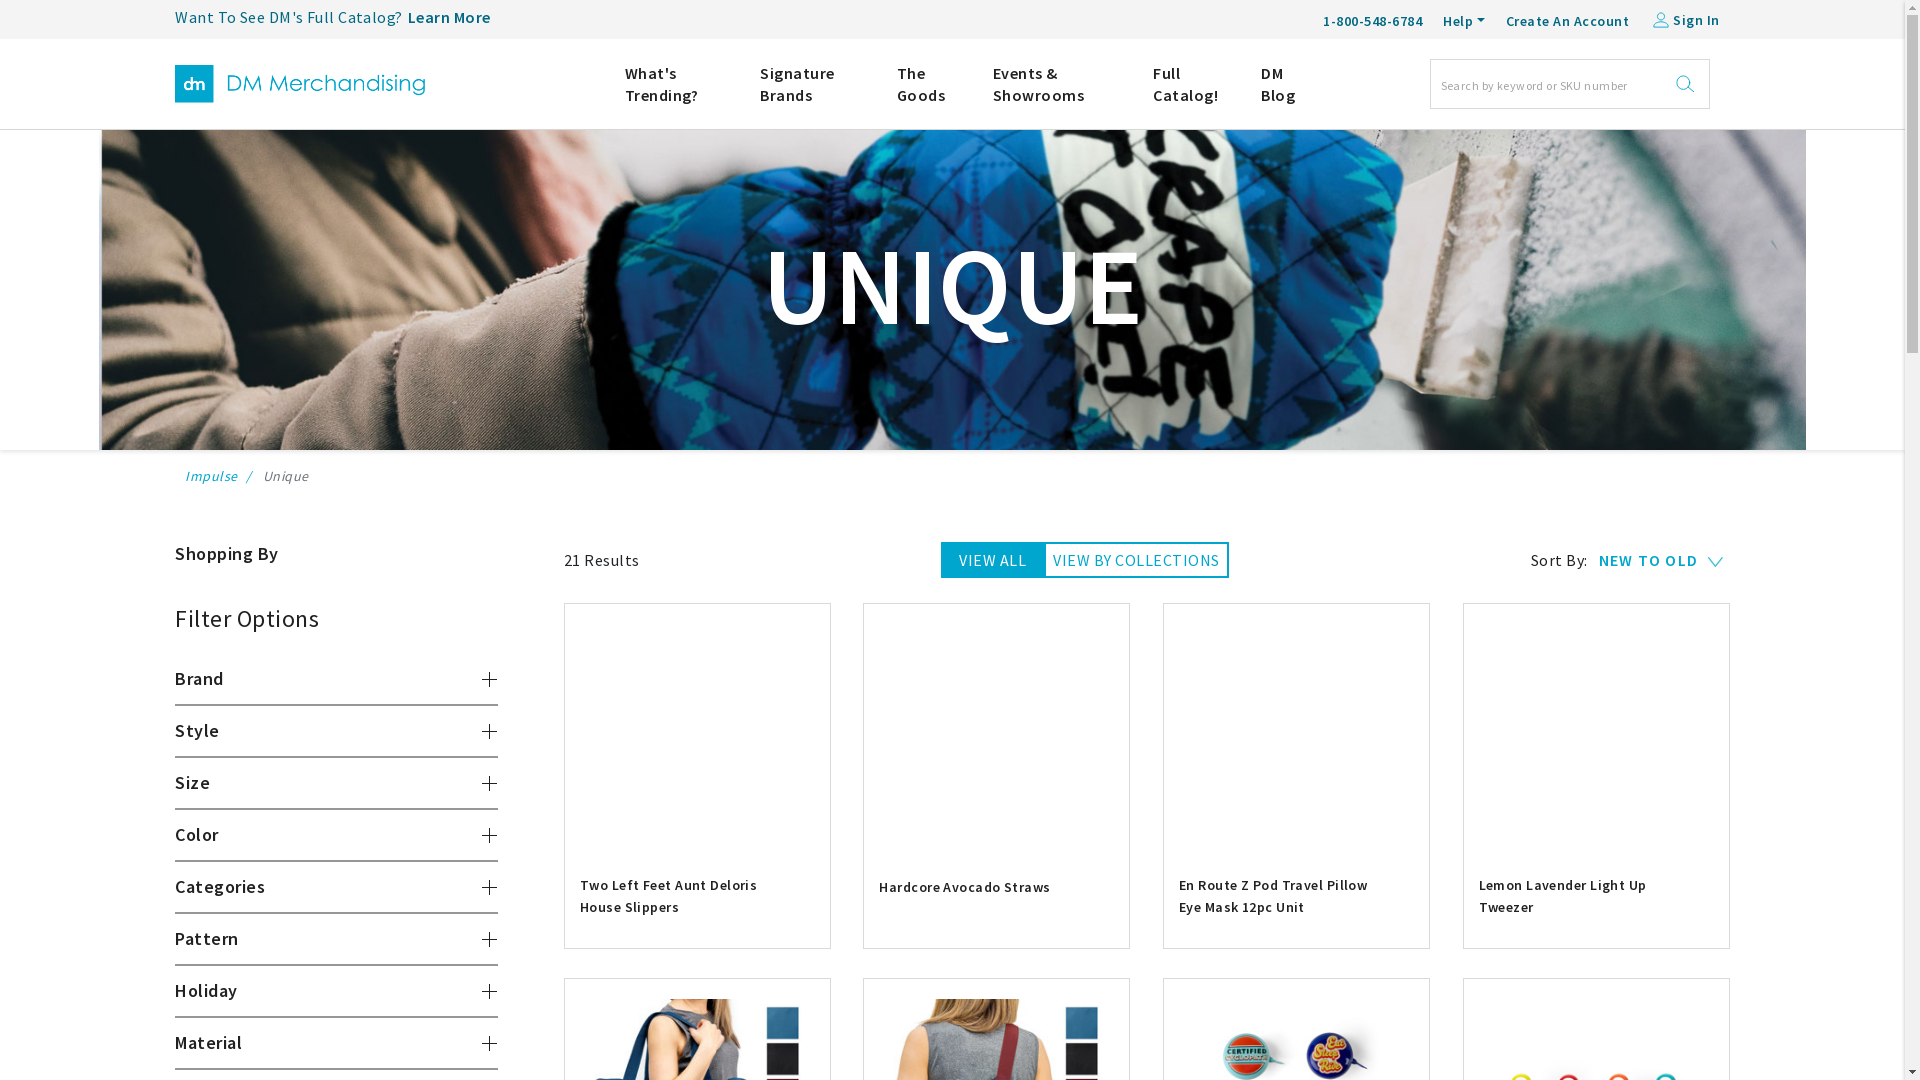 This screenshot has width=1920, height=1080. I want to click on Create An Account, so click(1568, 18).